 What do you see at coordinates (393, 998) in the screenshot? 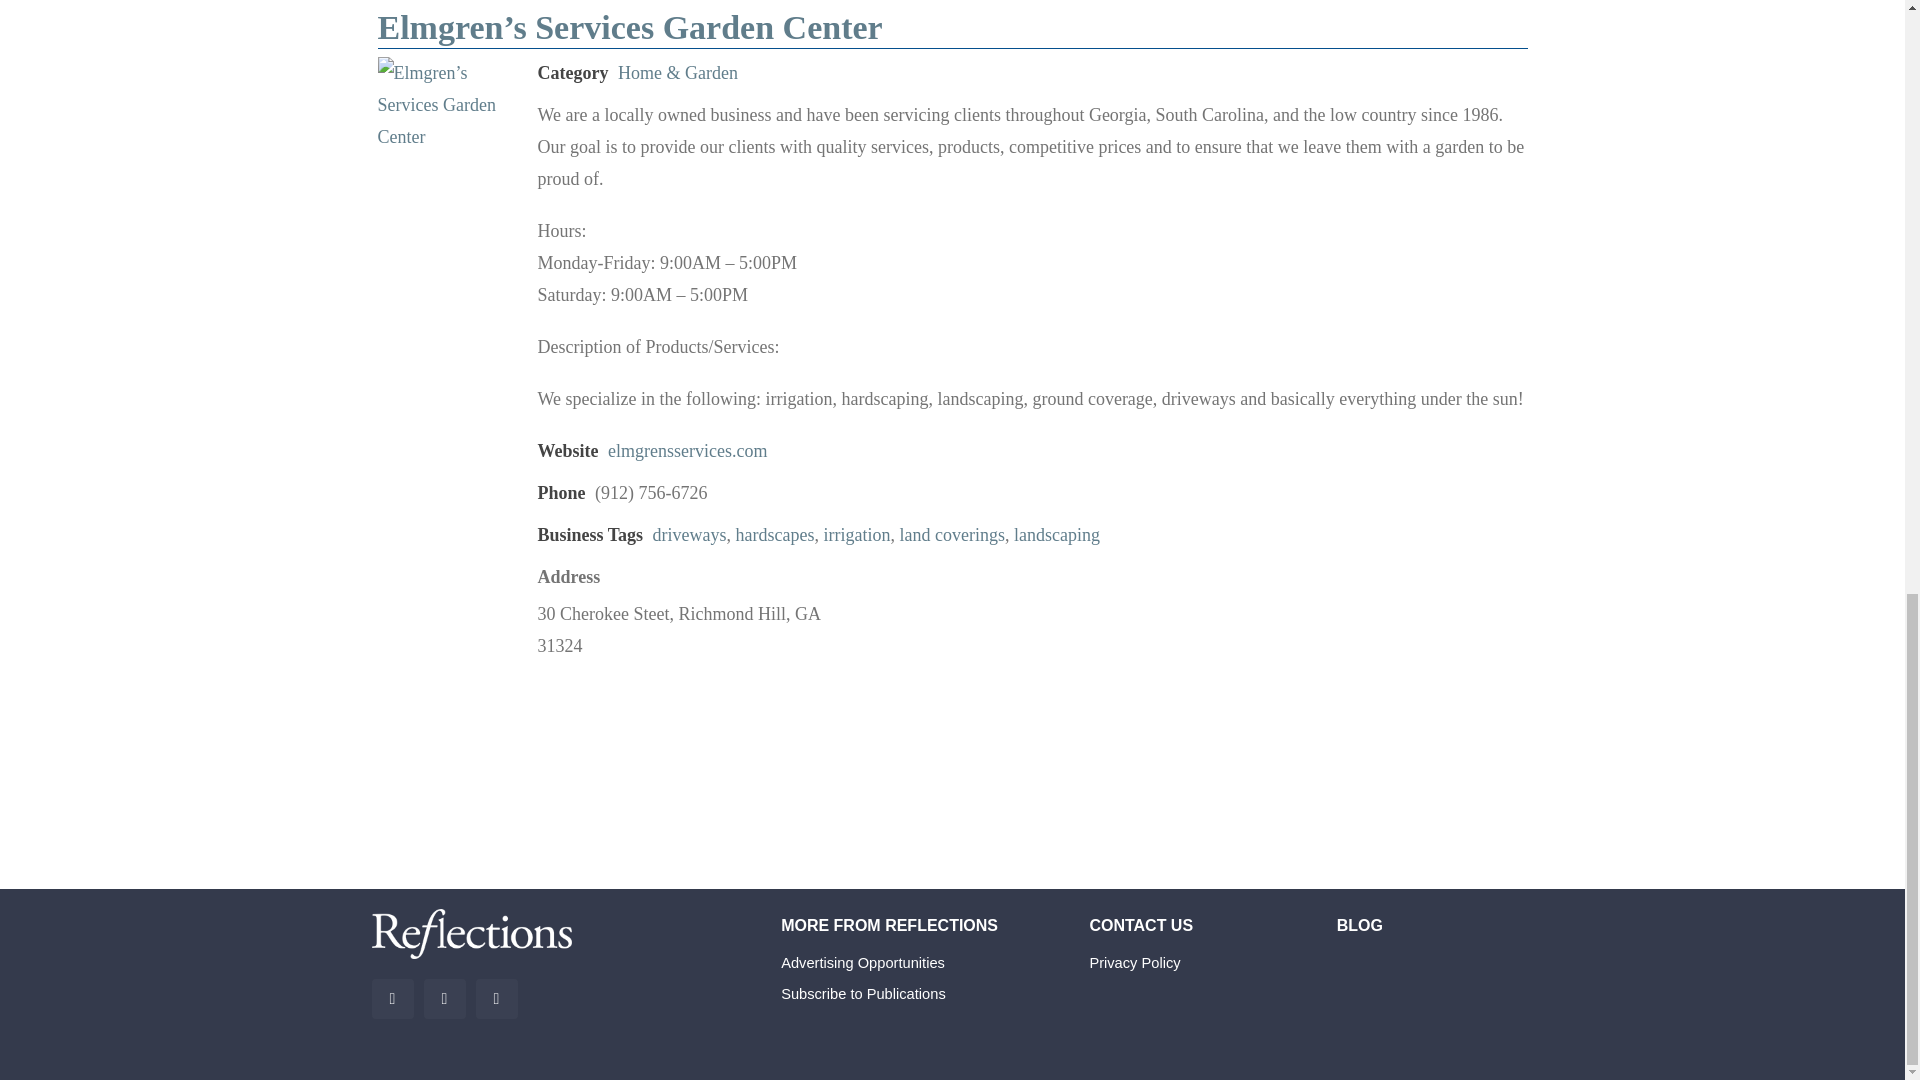
I see `Facebook` at bounding box center [393, 998].